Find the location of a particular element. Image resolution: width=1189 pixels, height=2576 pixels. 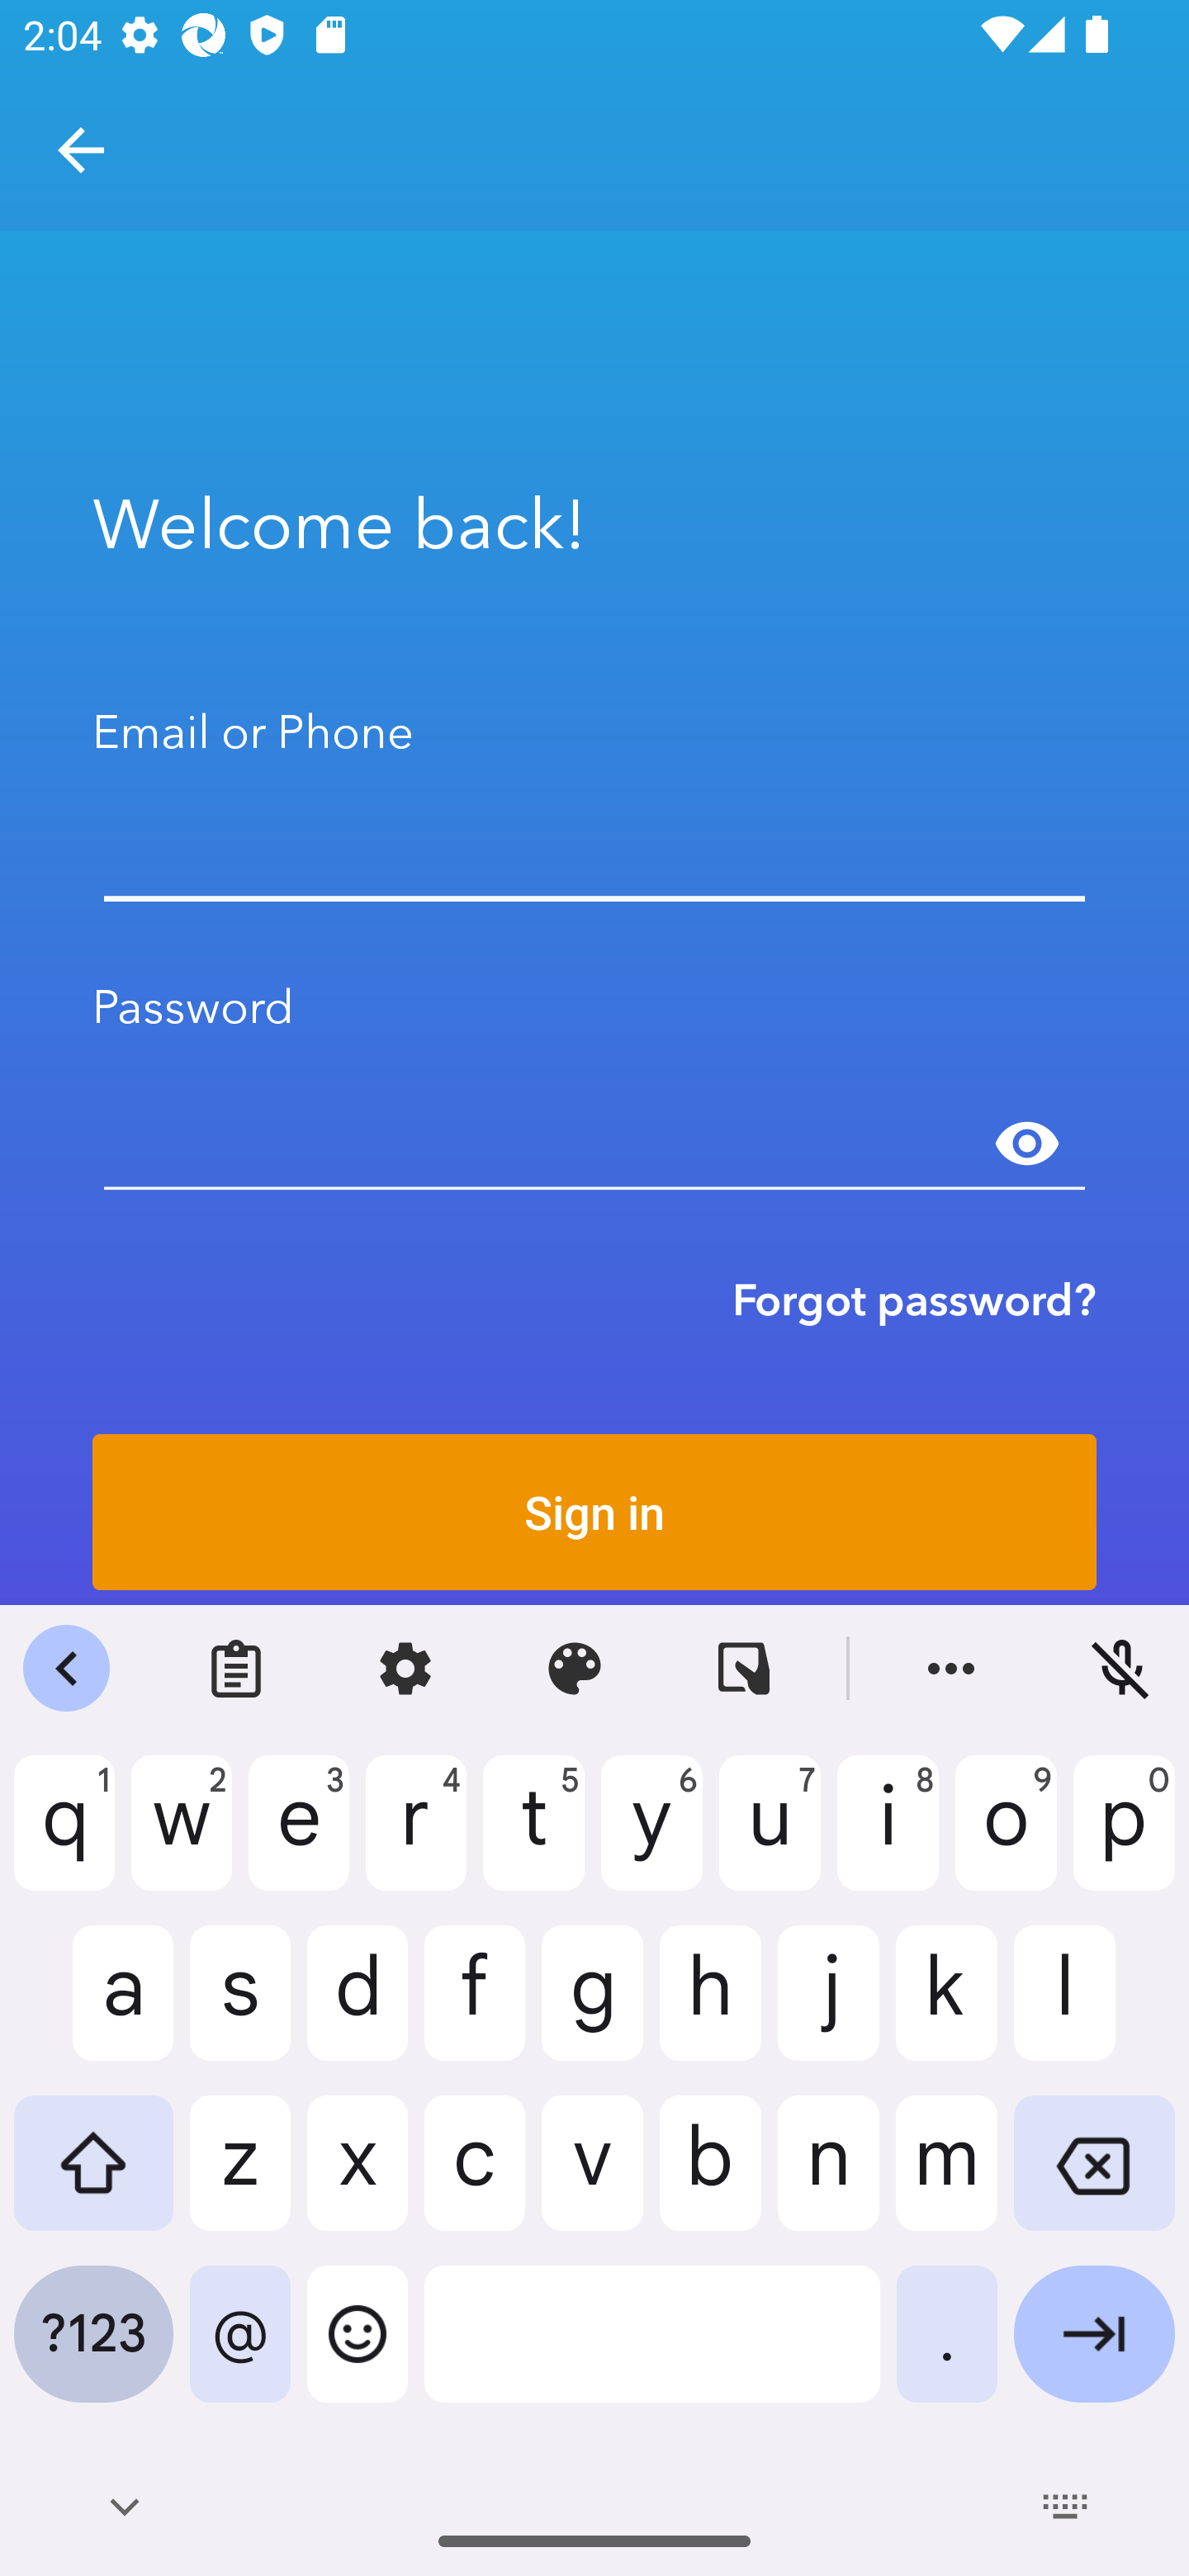

Show password is located at coordinates (1027, 1144).